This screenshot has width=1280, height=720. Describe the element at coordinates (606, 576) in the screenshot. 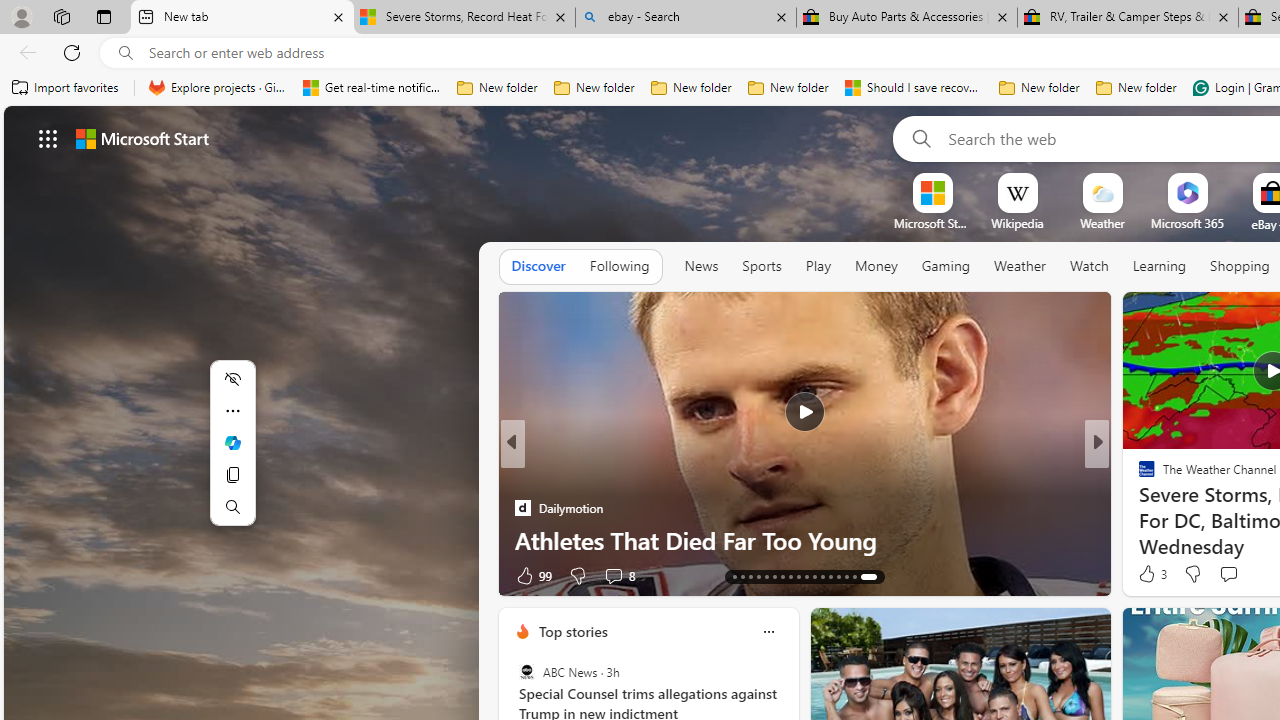

I see `View comments 5 Comment` at that location.